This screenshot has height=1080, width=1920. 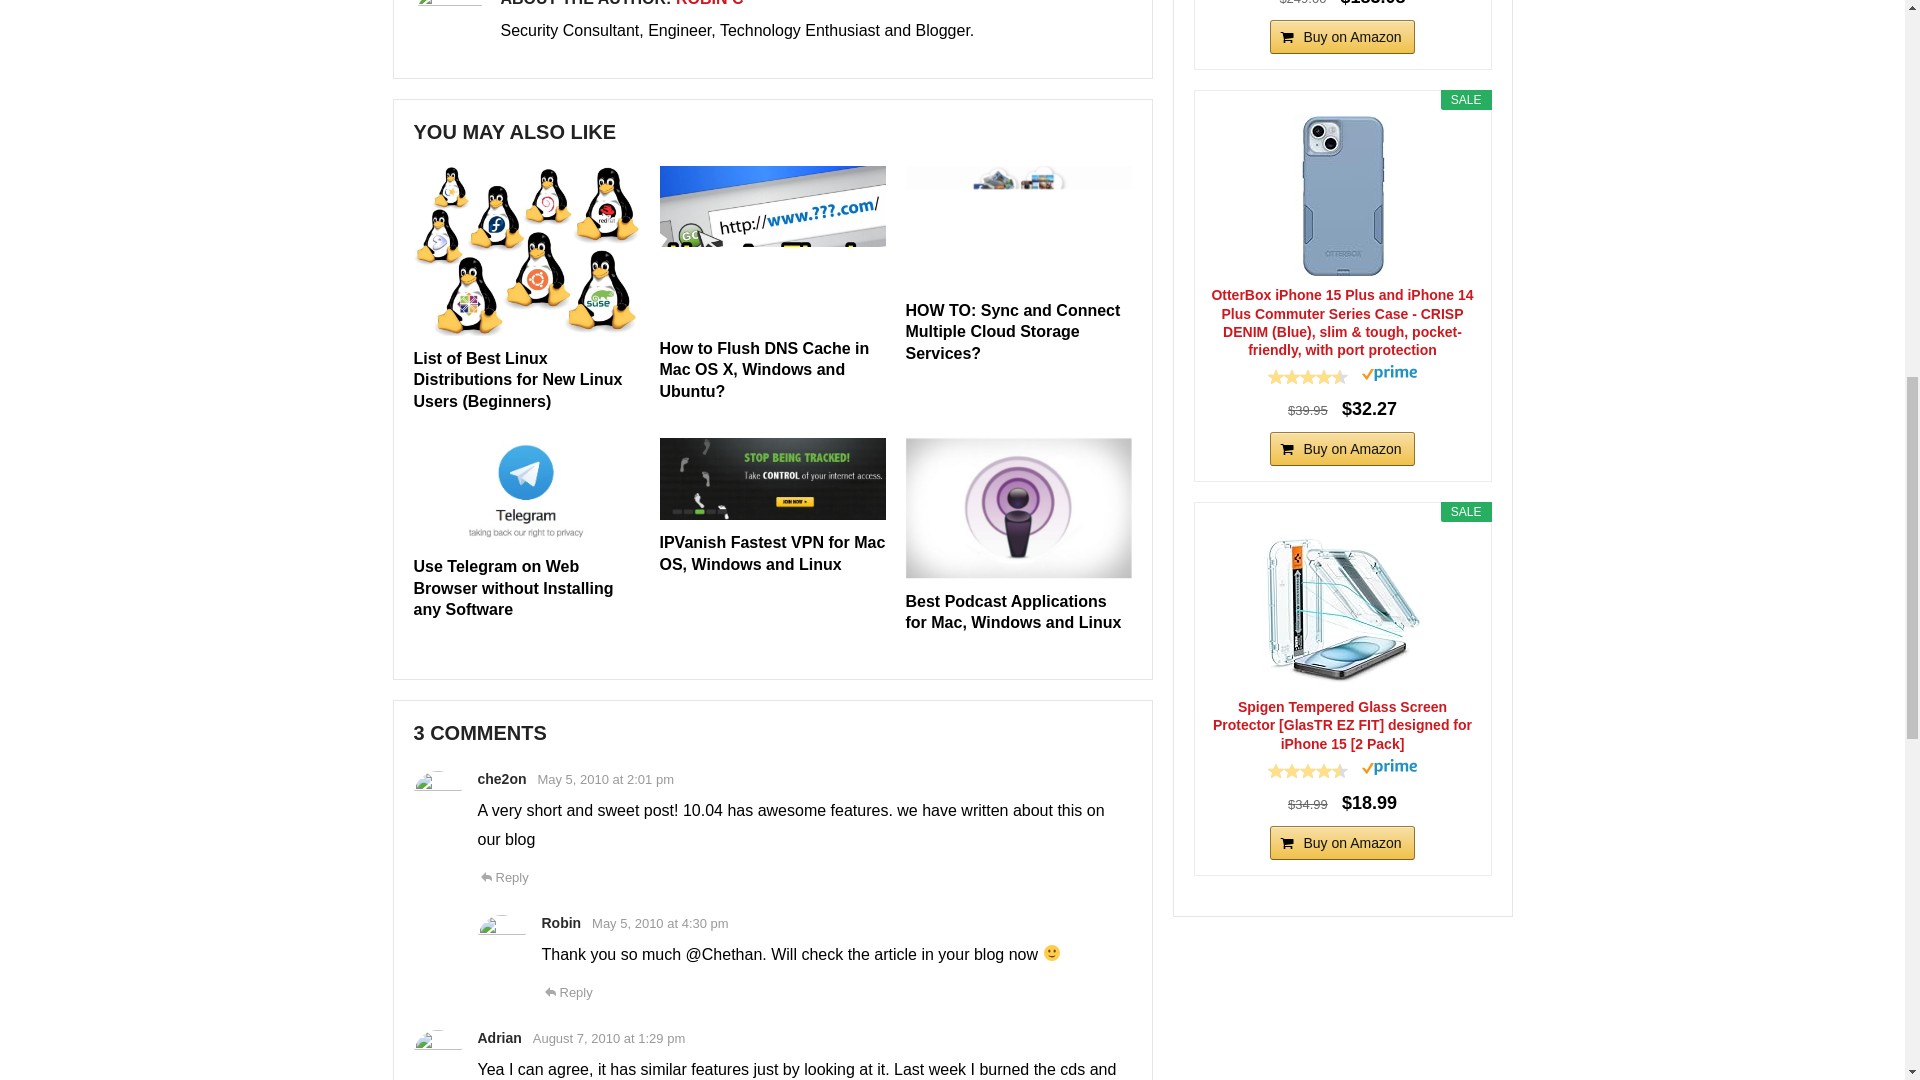 What do you see at coordinates (710, 3) in the screenshot?
I see `ROBIN C` at bounding box center [710, 3].